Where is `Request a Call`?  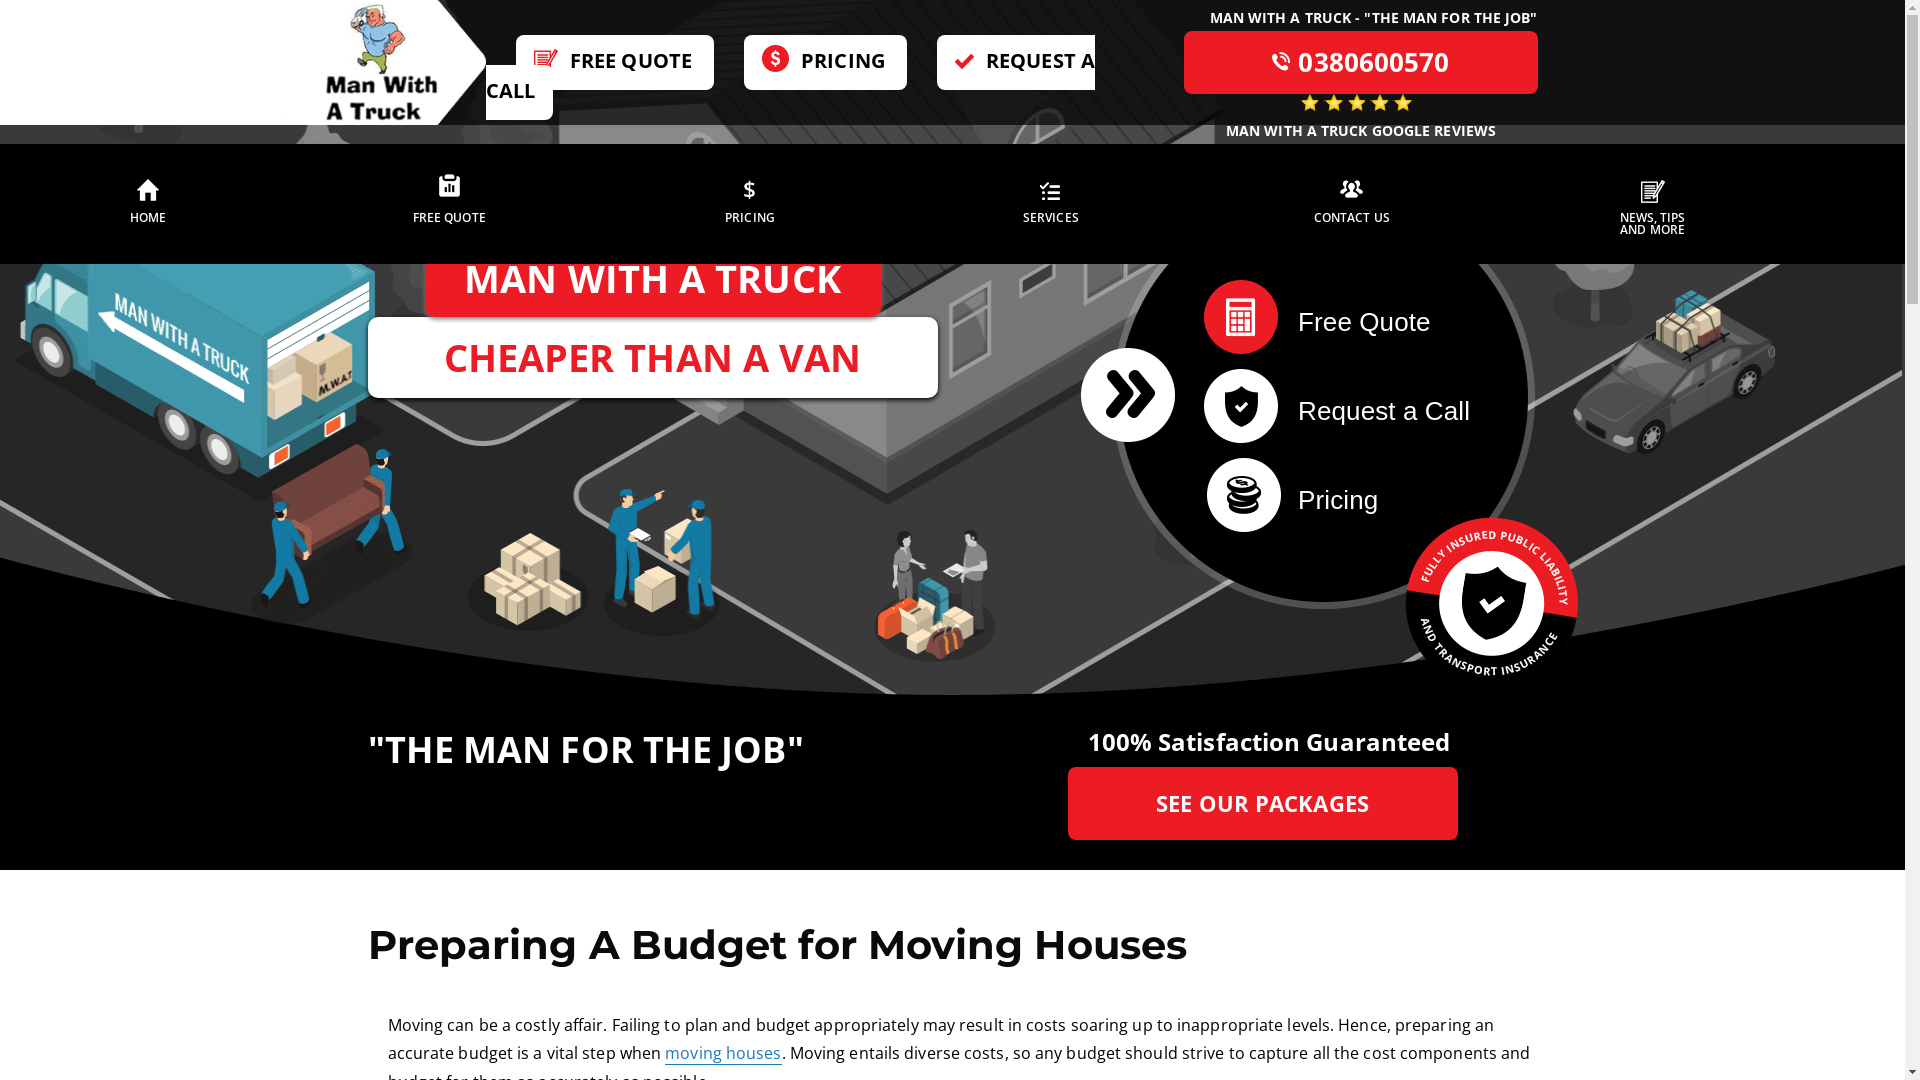 Request a Call is located at coordinates (1349, 406).